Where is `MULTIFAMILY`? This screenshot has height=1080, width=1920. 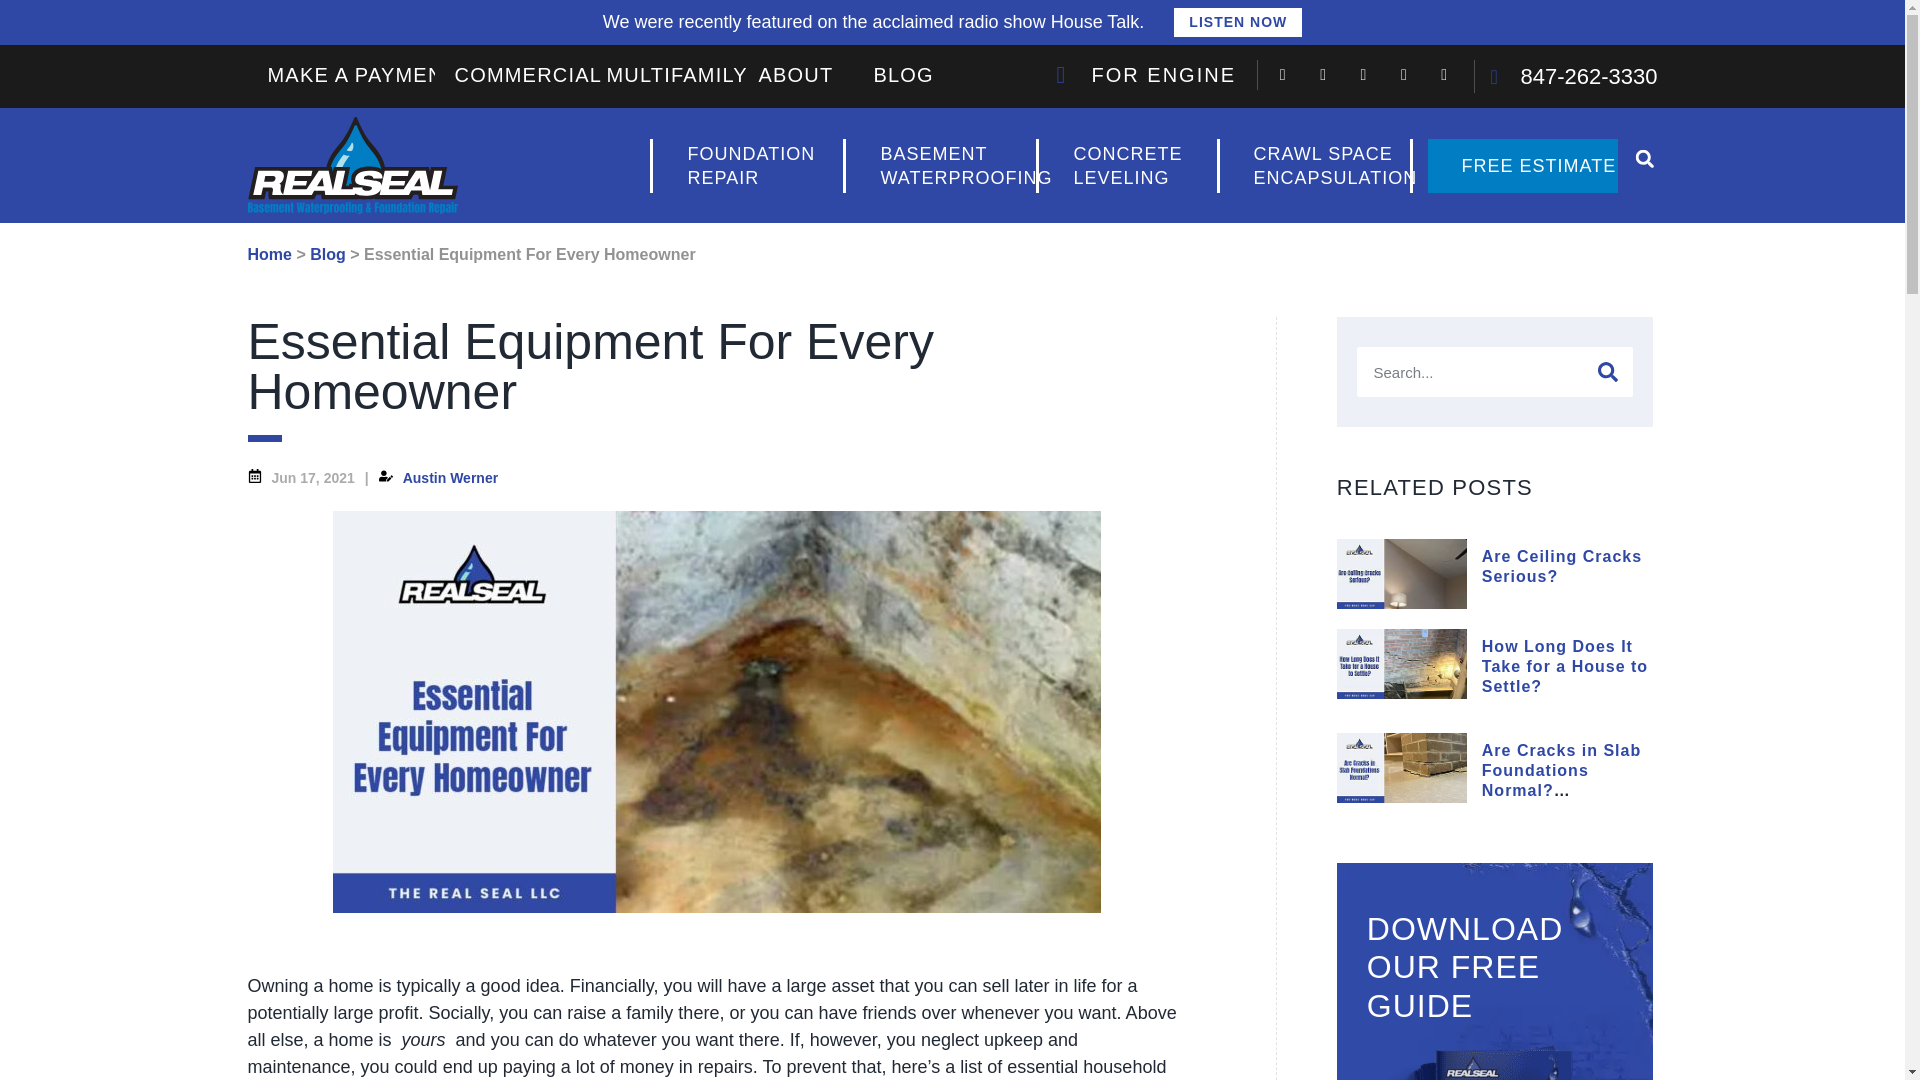 MULTIFAMILY is located at coordinates (1126, 165).